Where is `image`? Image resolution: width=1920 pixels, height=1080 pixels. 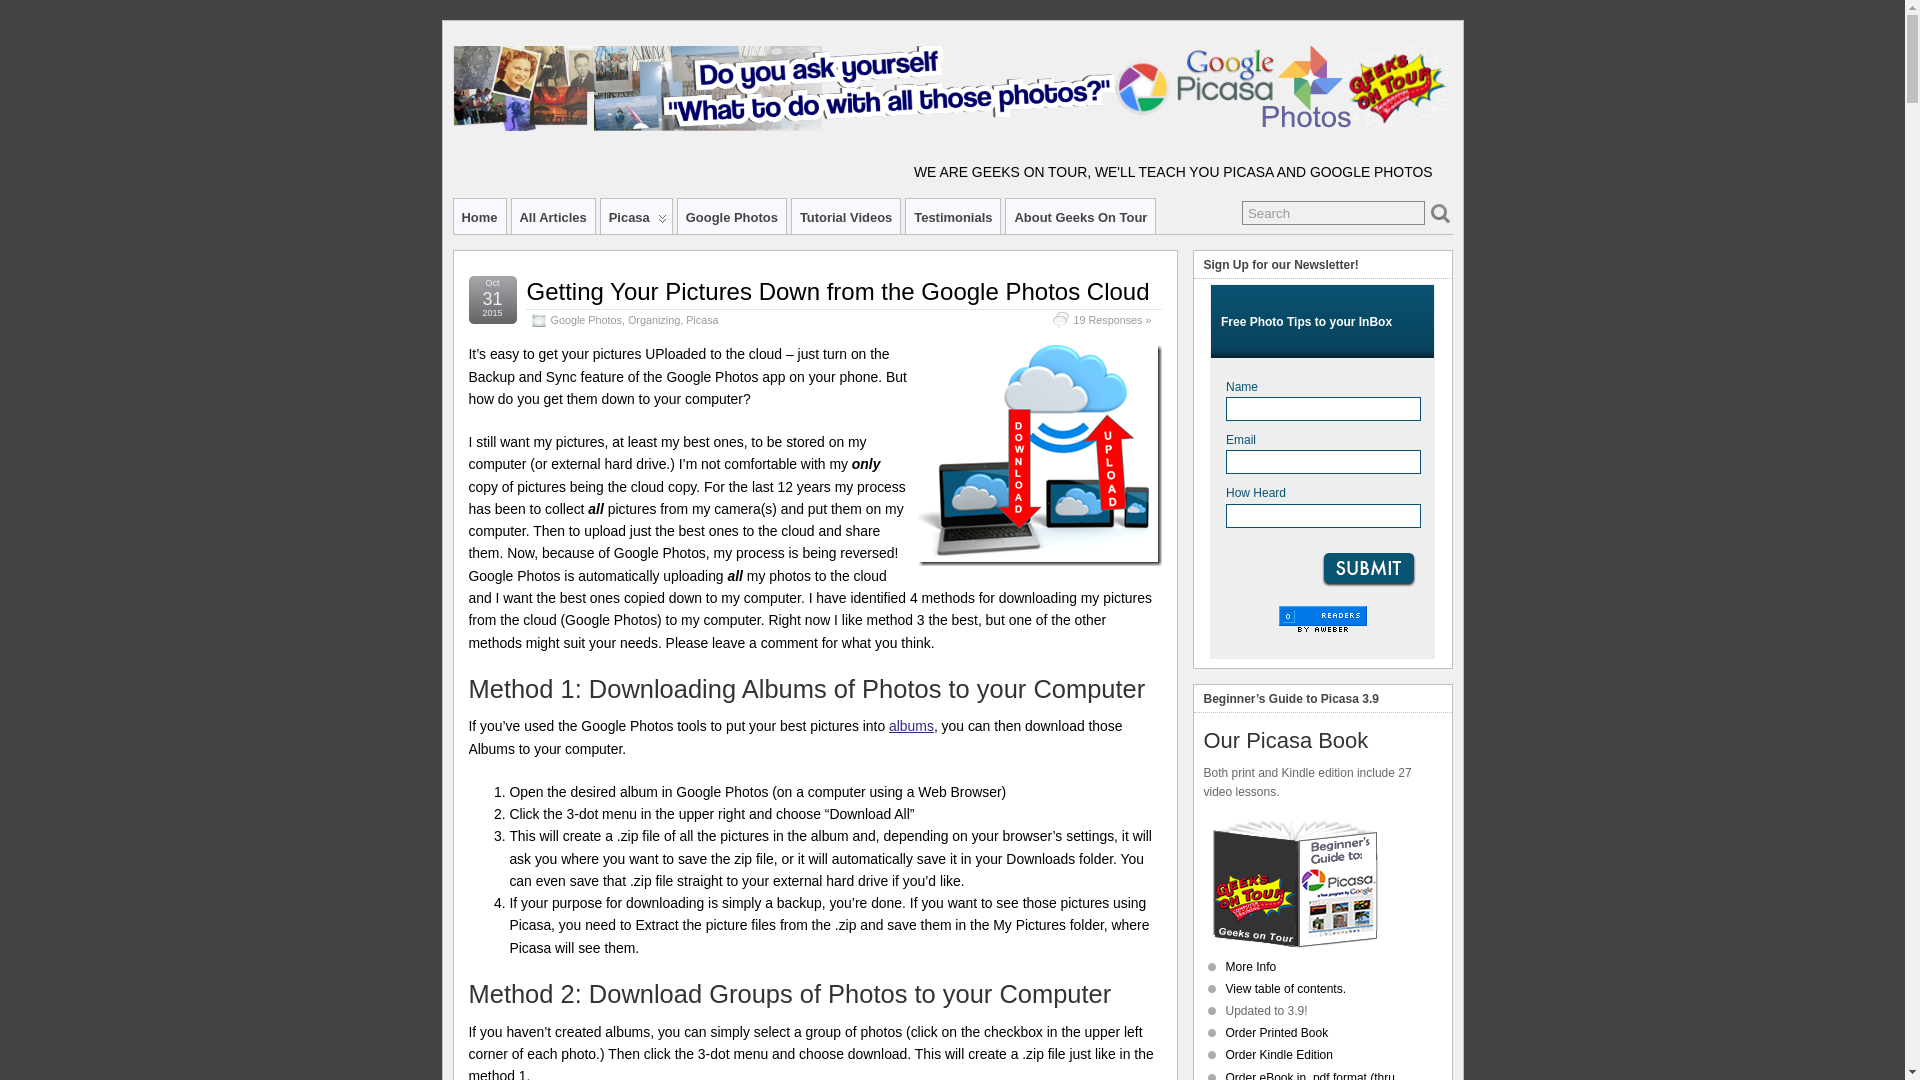
image is located at coordinates (1039, 454).